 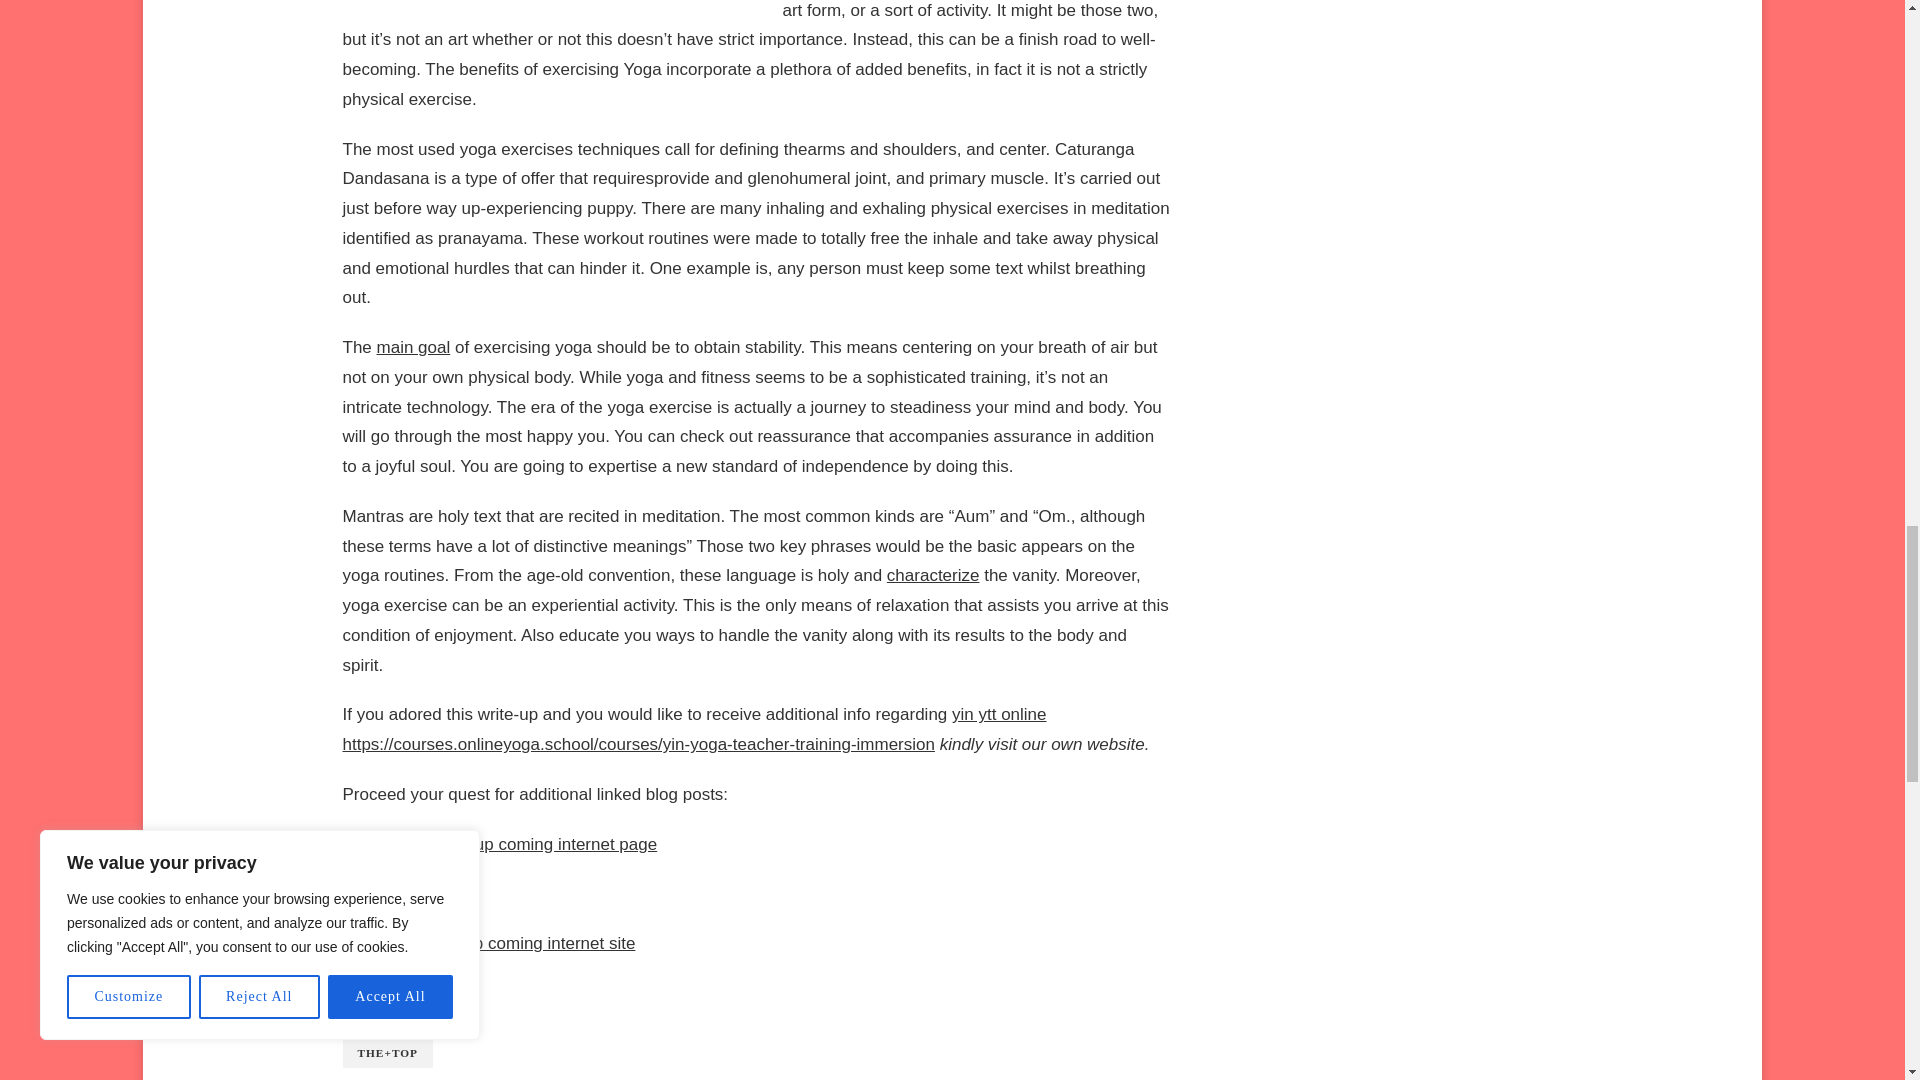 What do you see at coordinates (488, 943) in the screenshot?
I see `mouse click the up coming internet site` at bounding box center [488, 943].